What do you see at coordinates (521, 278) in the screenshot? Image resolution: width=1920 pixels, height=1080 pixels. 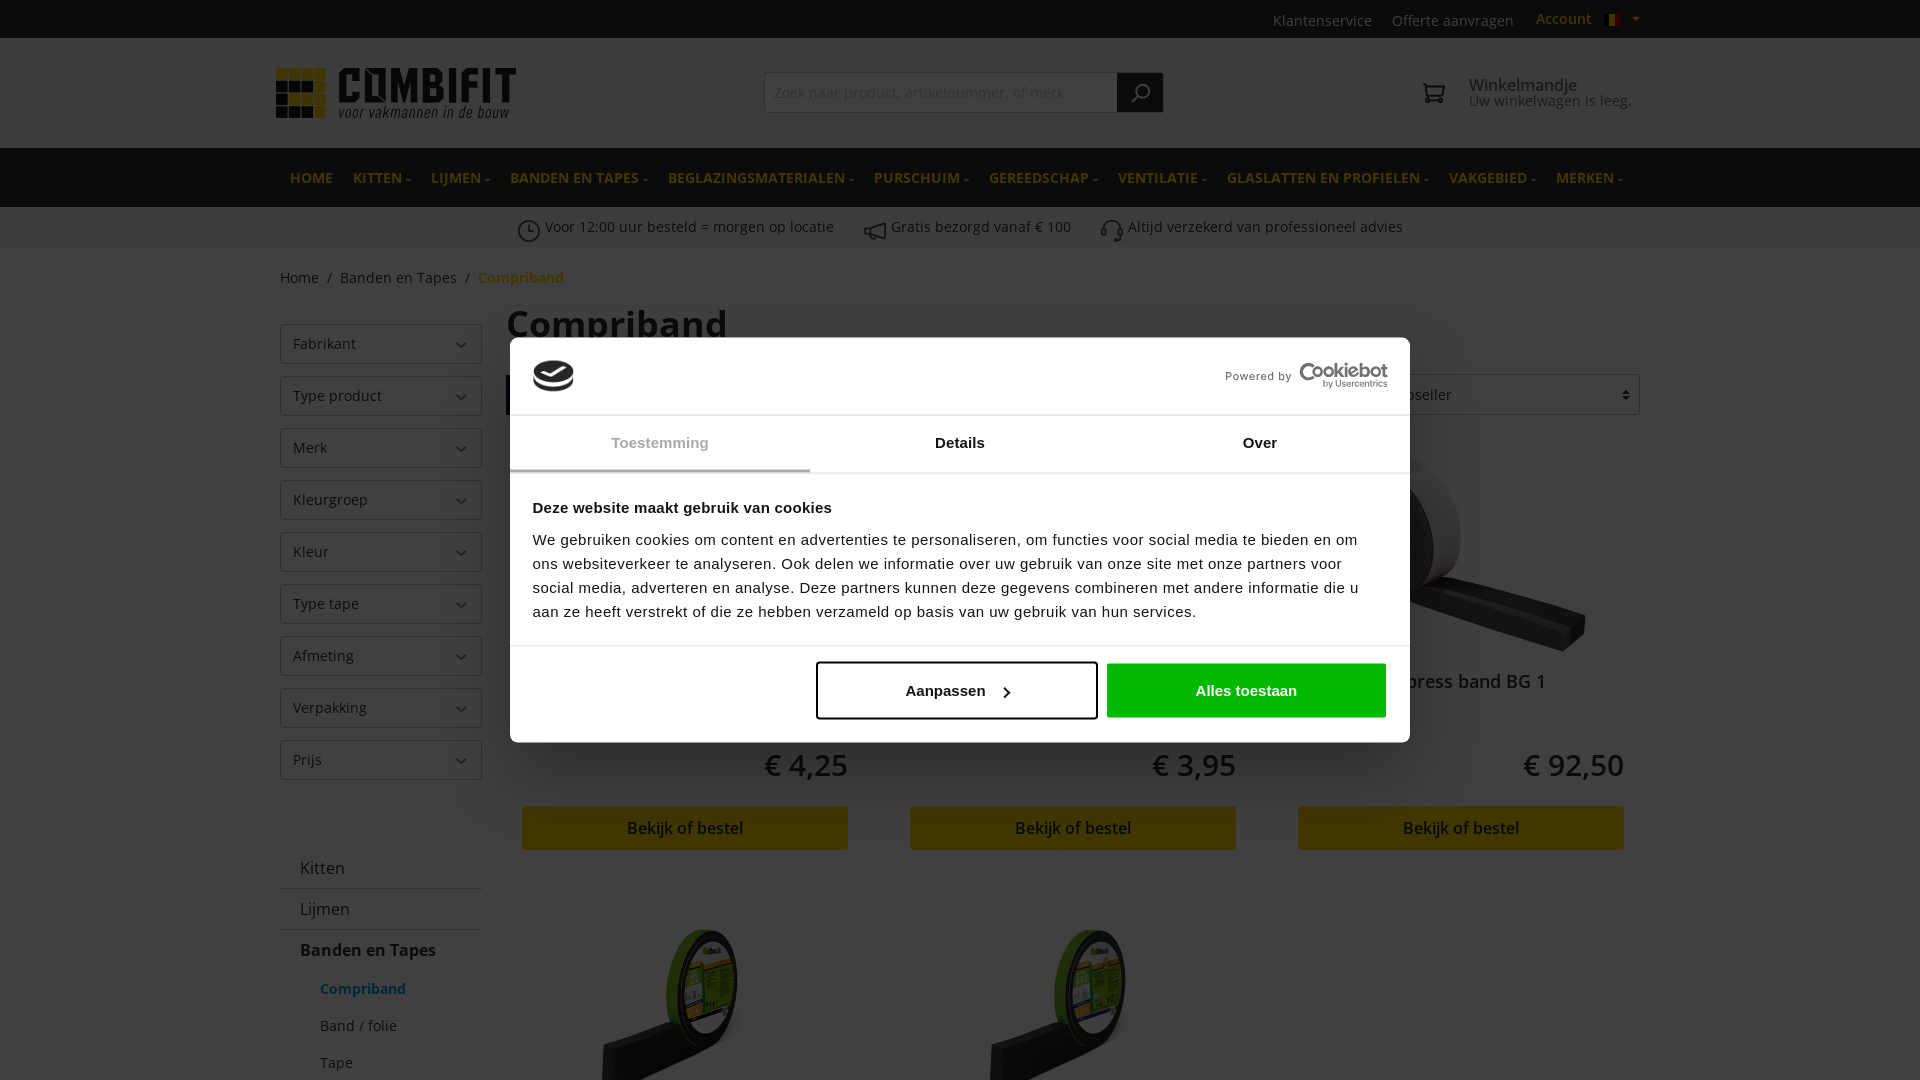 I see `Compriband` at bounding box center [521, 278].